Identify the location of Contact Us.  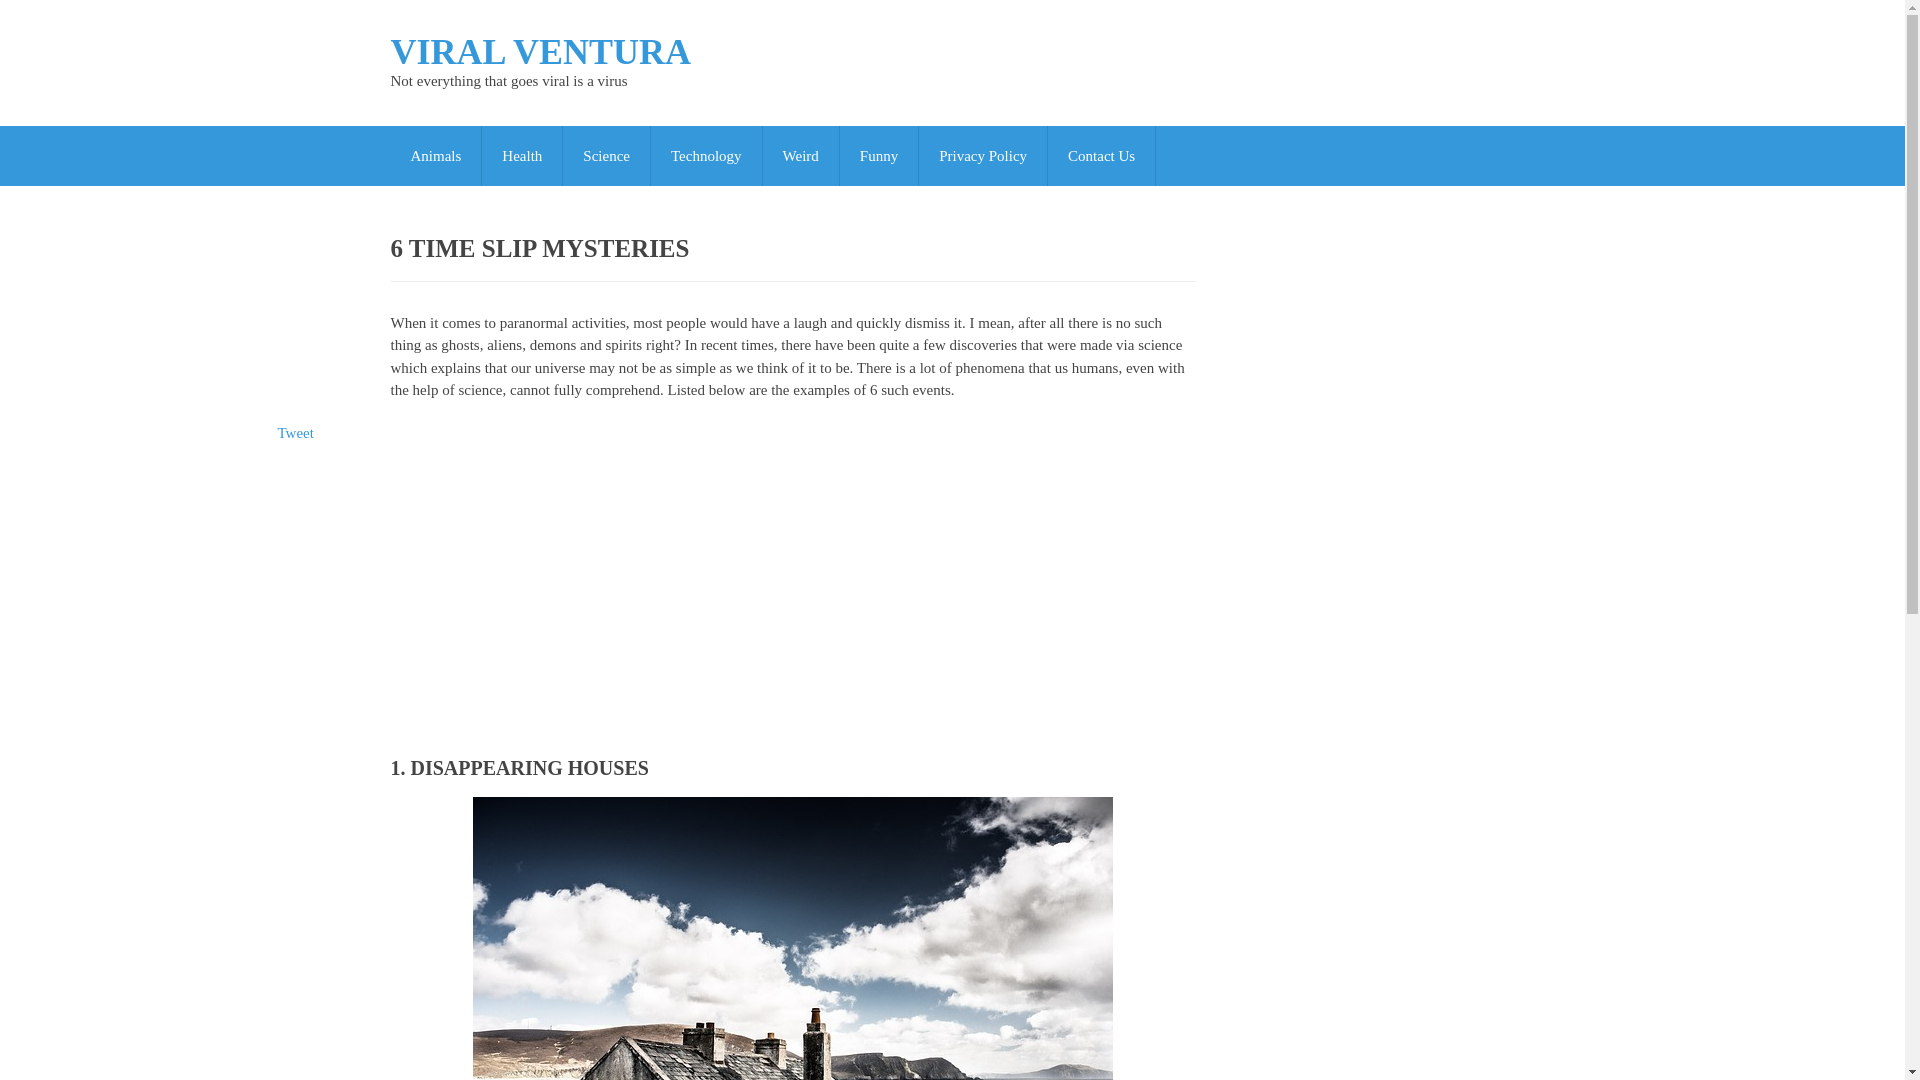
(1102, 156).